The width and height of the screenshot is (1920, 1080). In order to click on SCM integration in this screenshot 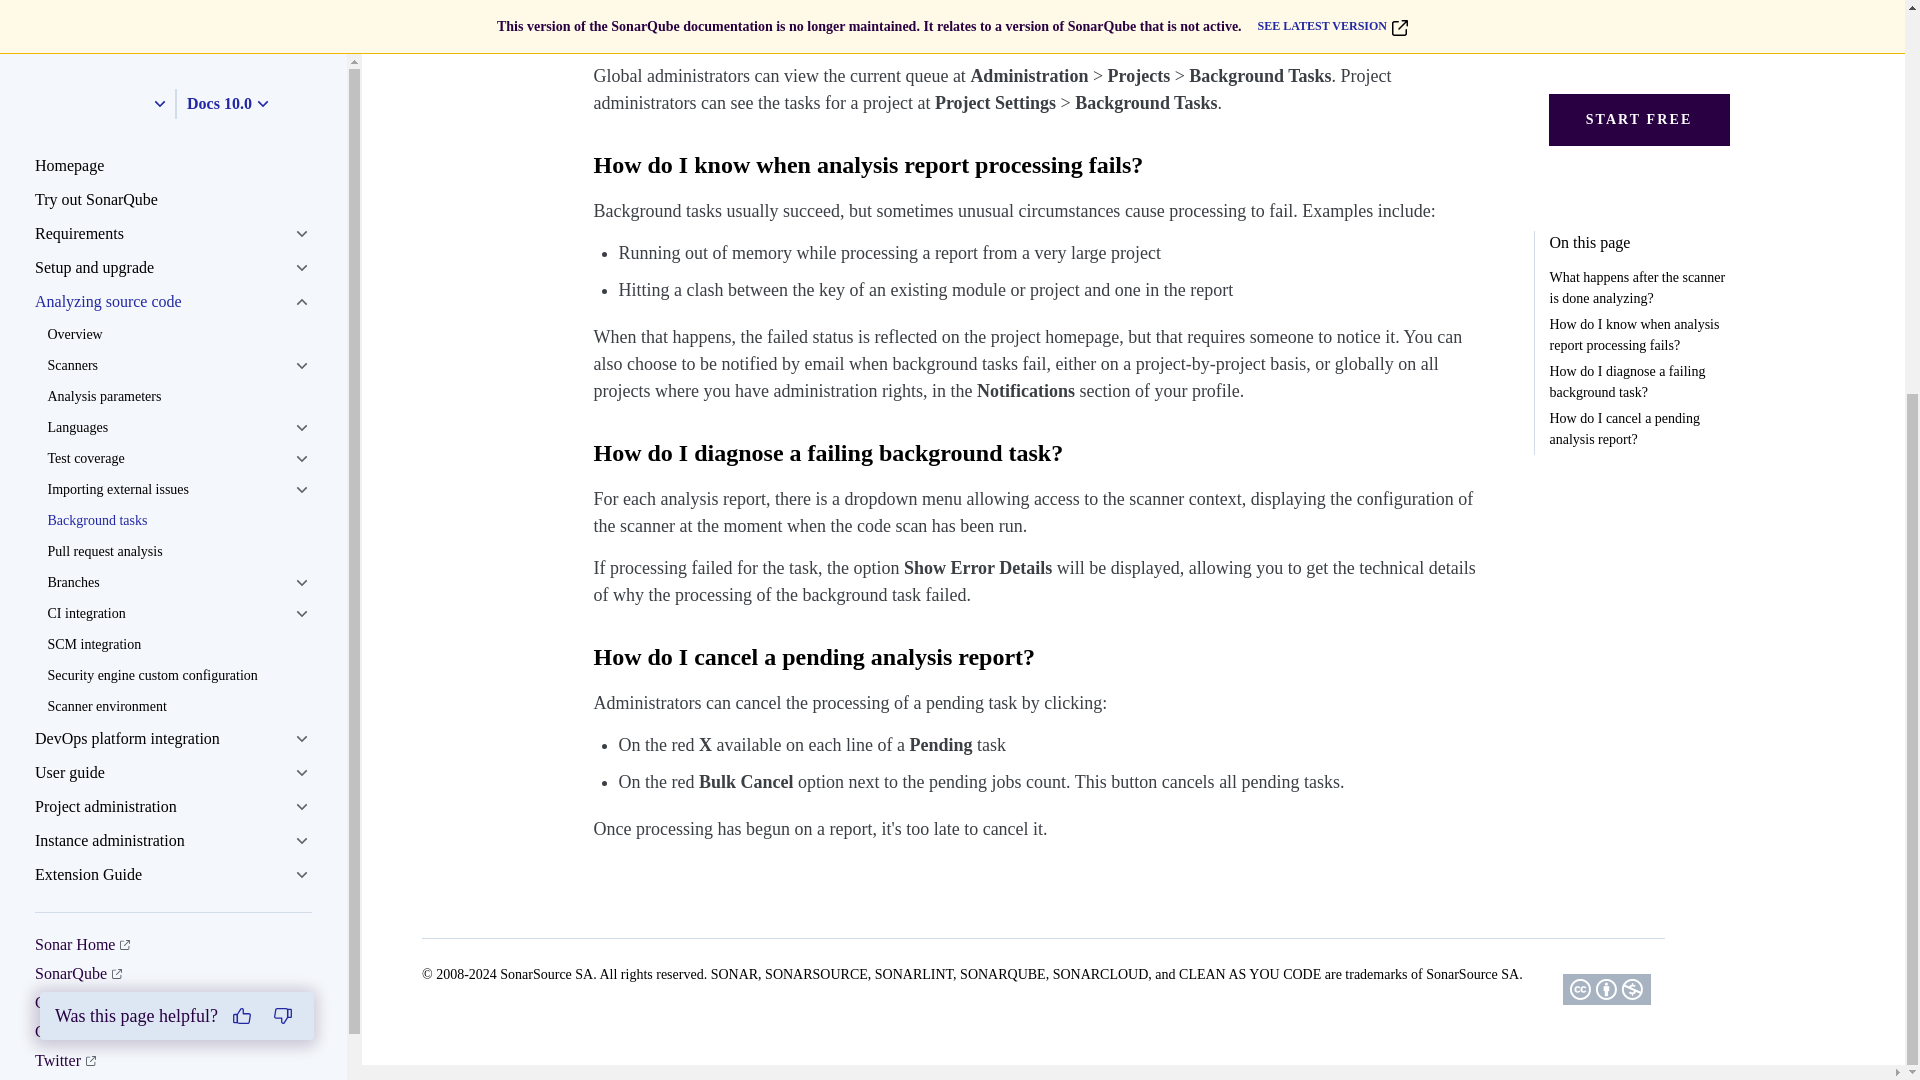, I will do `click(178, 33)`.